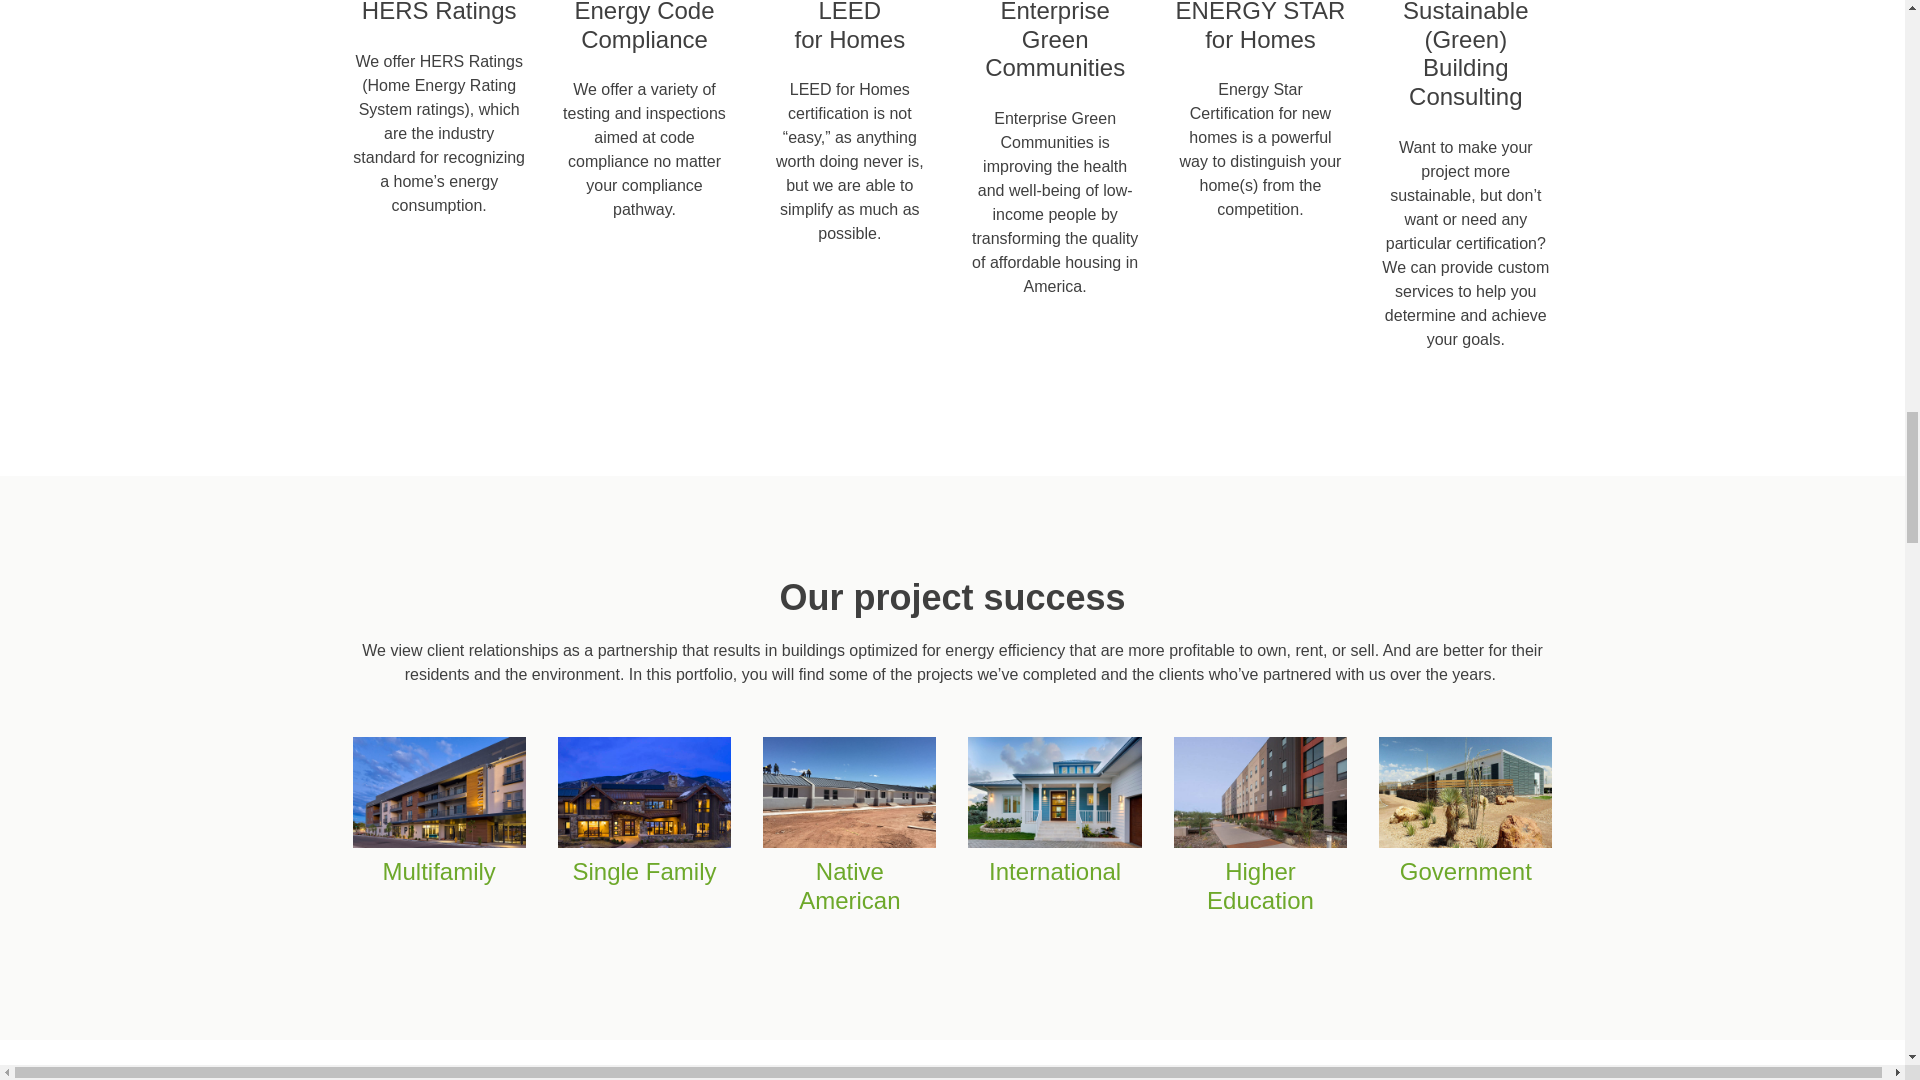 The image size is (1920, 1080). I want to click on Energy Code Compliance, so click(644, 26).